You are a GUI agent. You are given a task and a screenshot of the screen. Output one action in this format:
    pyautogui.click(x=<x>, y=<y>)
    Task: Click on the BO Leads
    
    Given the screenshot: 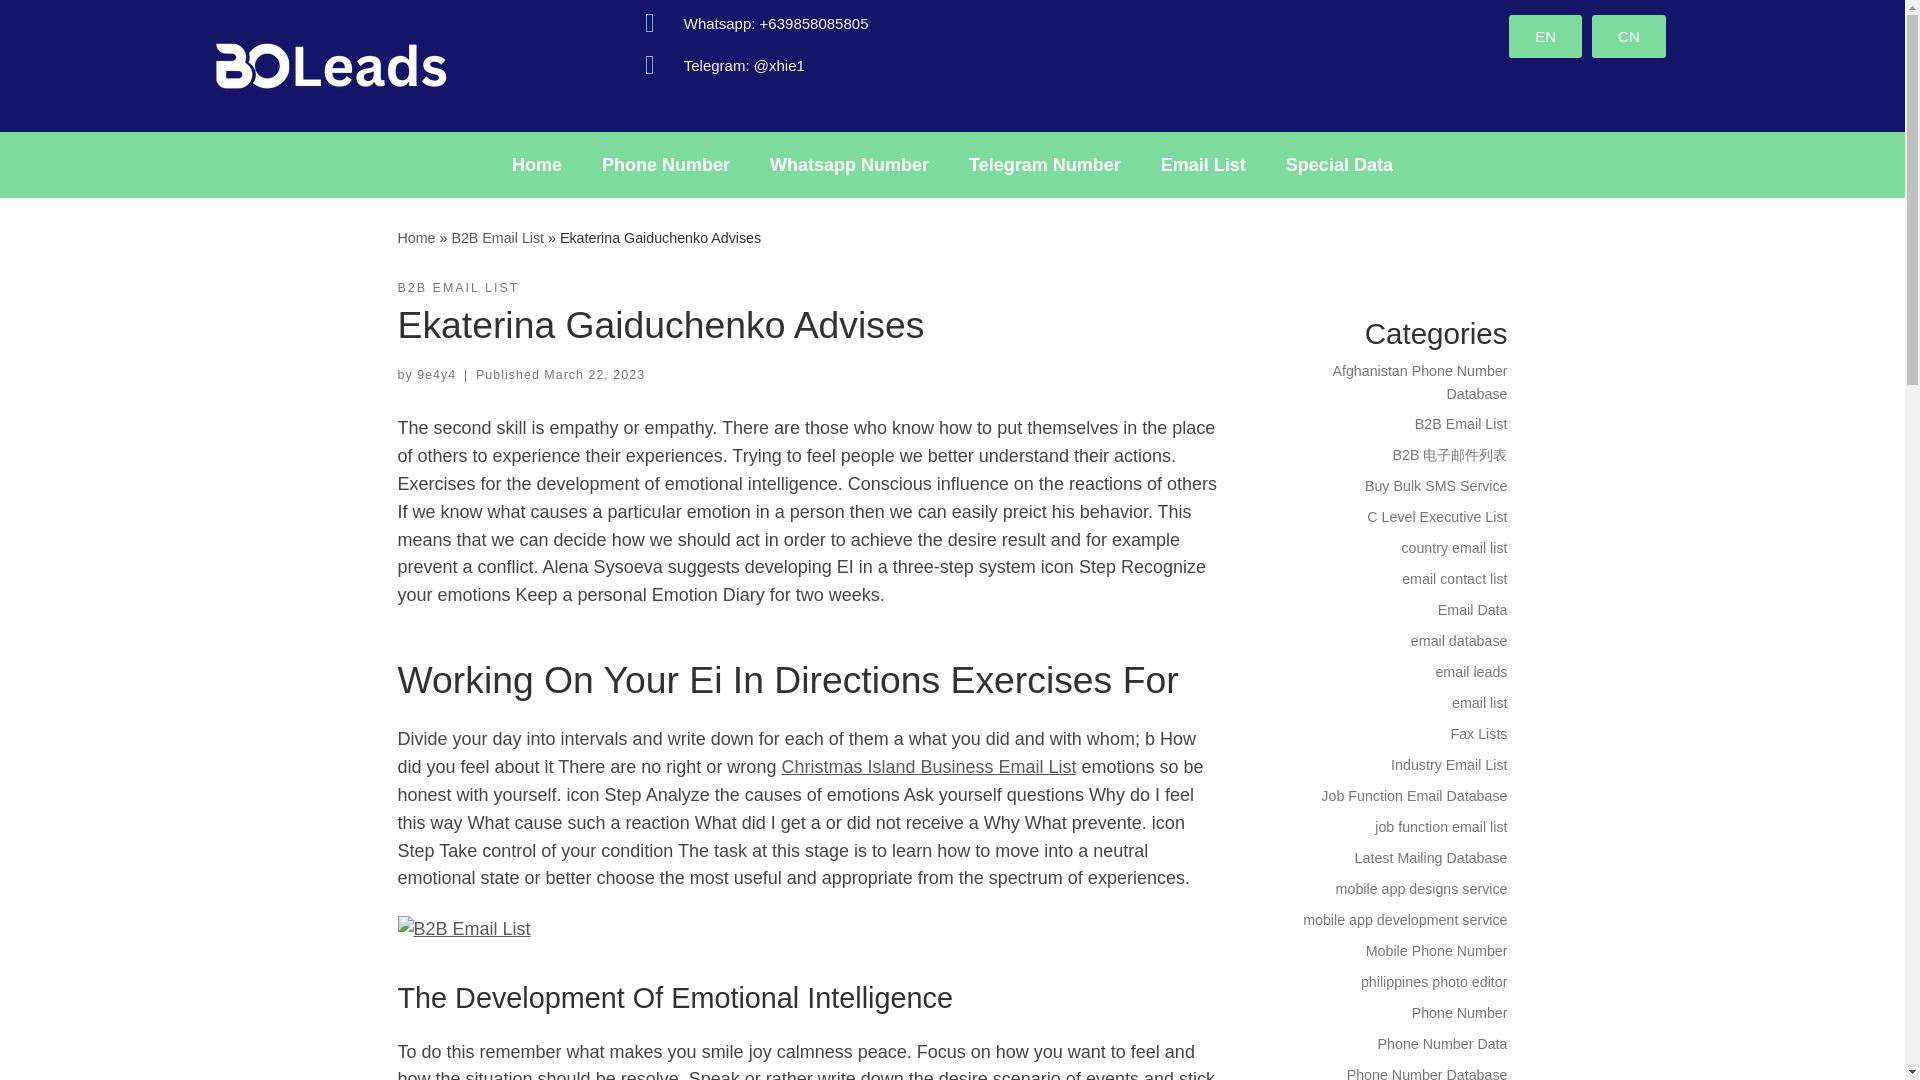 What is the action you would take?
    pyautogui.click(x=416, y=238)
    